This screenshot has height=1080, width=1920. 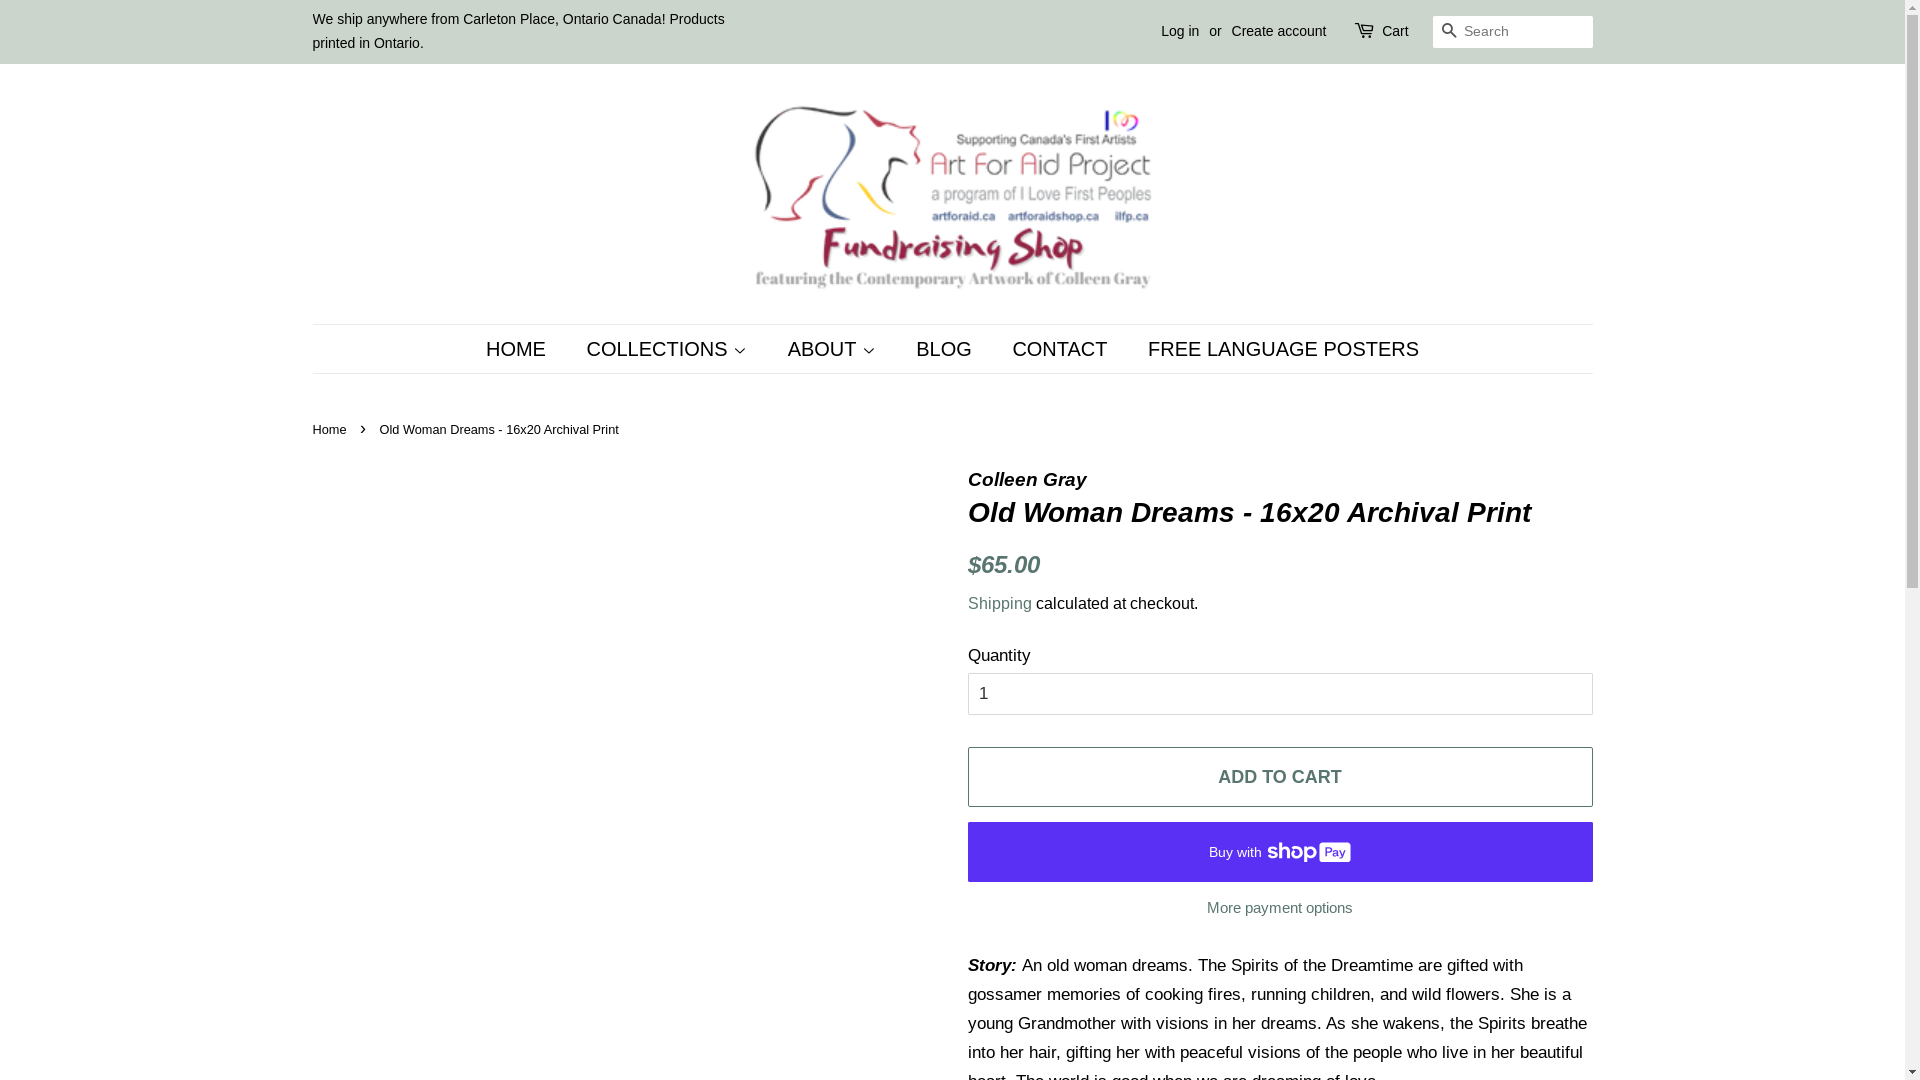 What do you see at coordinates (526, 349) in the screenshot?
I see `HOME` at bounding box center [526, 349].